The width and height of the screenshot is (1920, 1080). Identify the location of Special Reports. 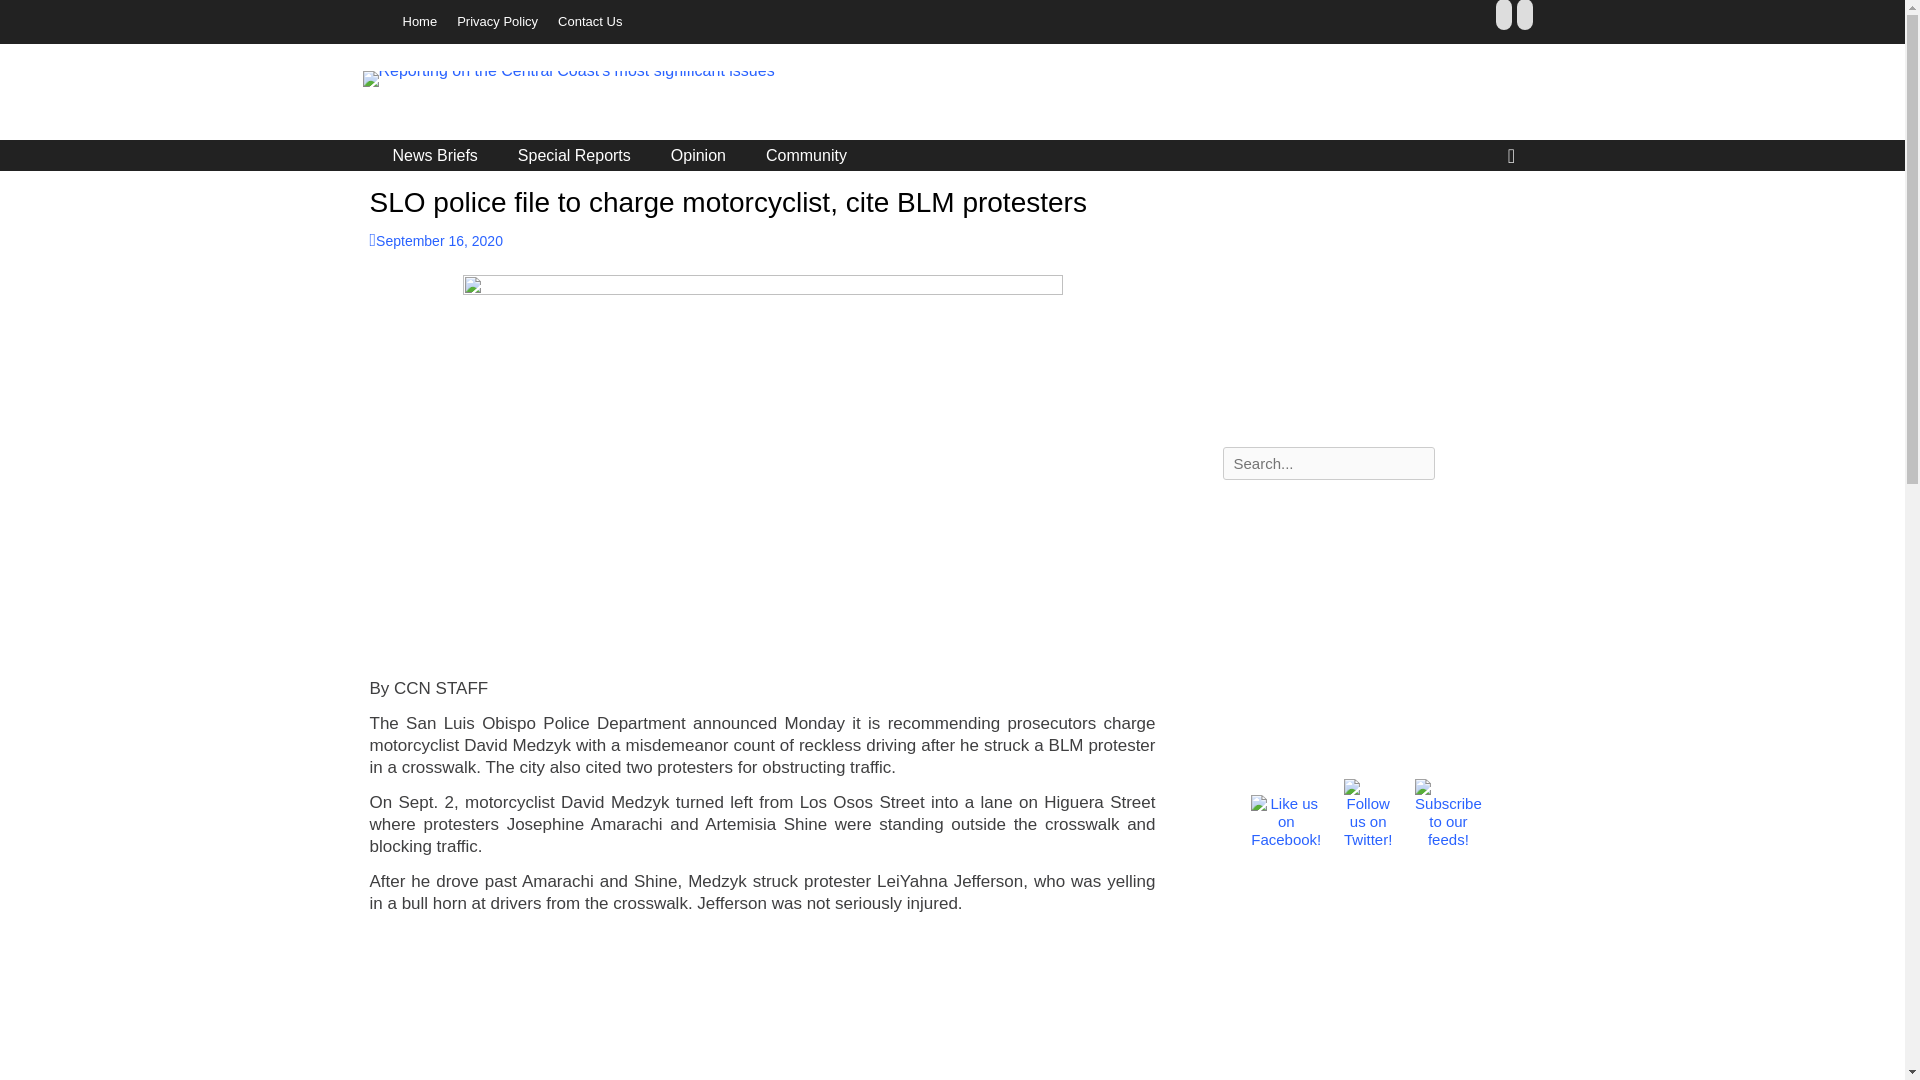
(574, 155).